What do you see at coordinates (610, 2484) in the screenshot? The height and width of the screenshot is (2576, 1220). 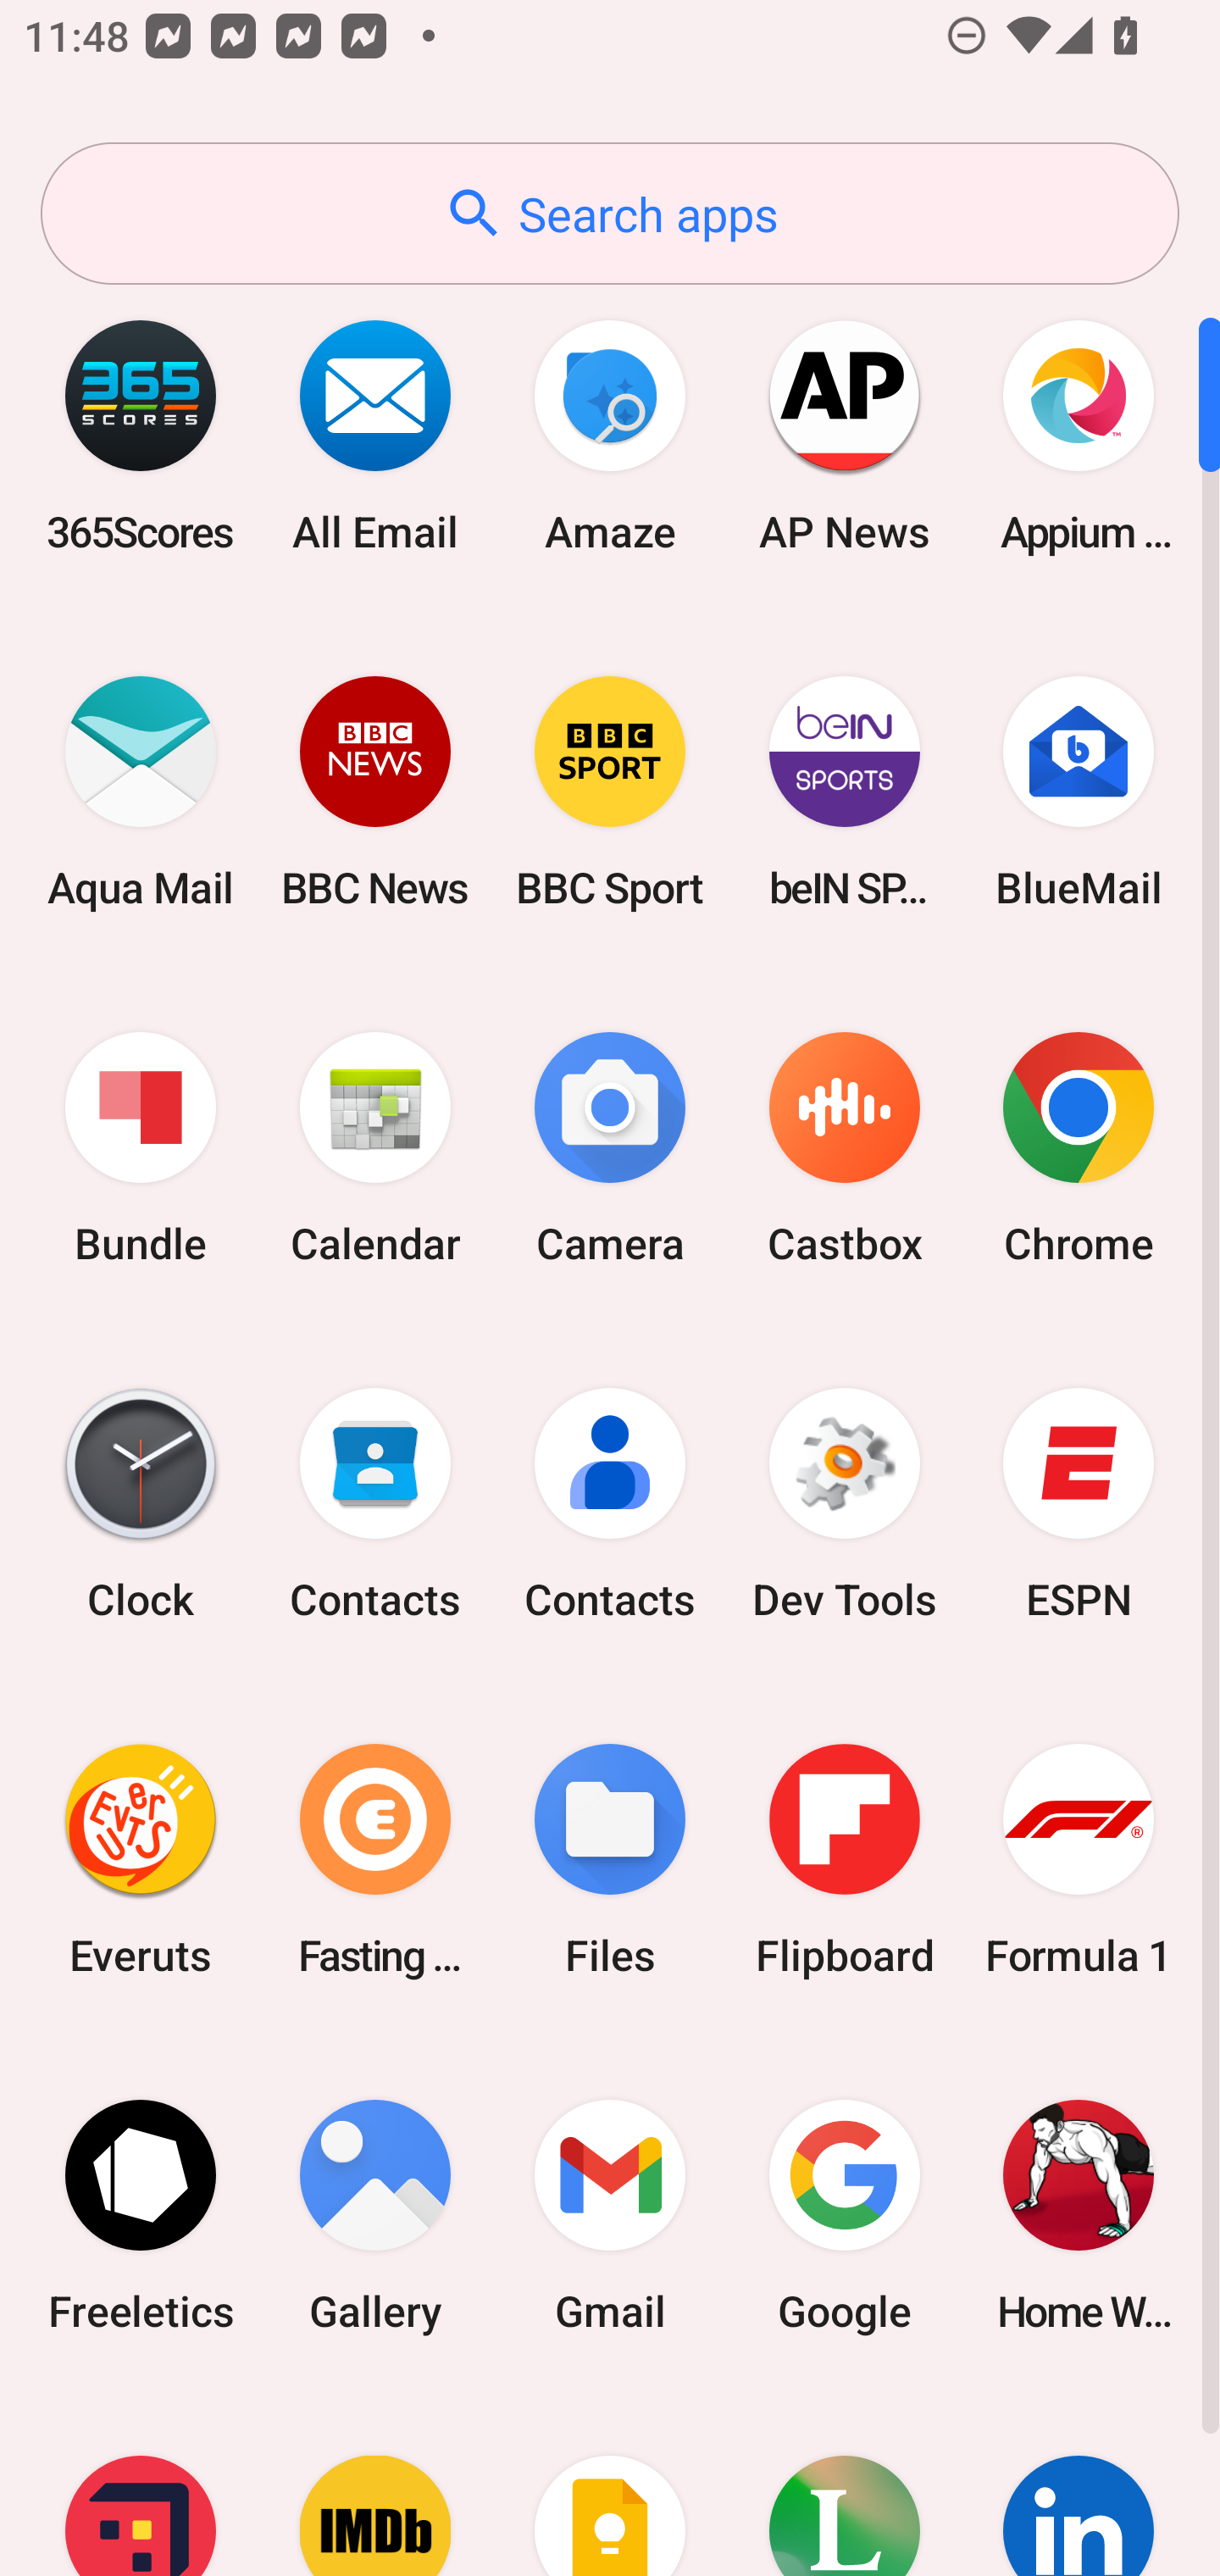 I see `Keep Notes` at bounding box center [610, 2484].